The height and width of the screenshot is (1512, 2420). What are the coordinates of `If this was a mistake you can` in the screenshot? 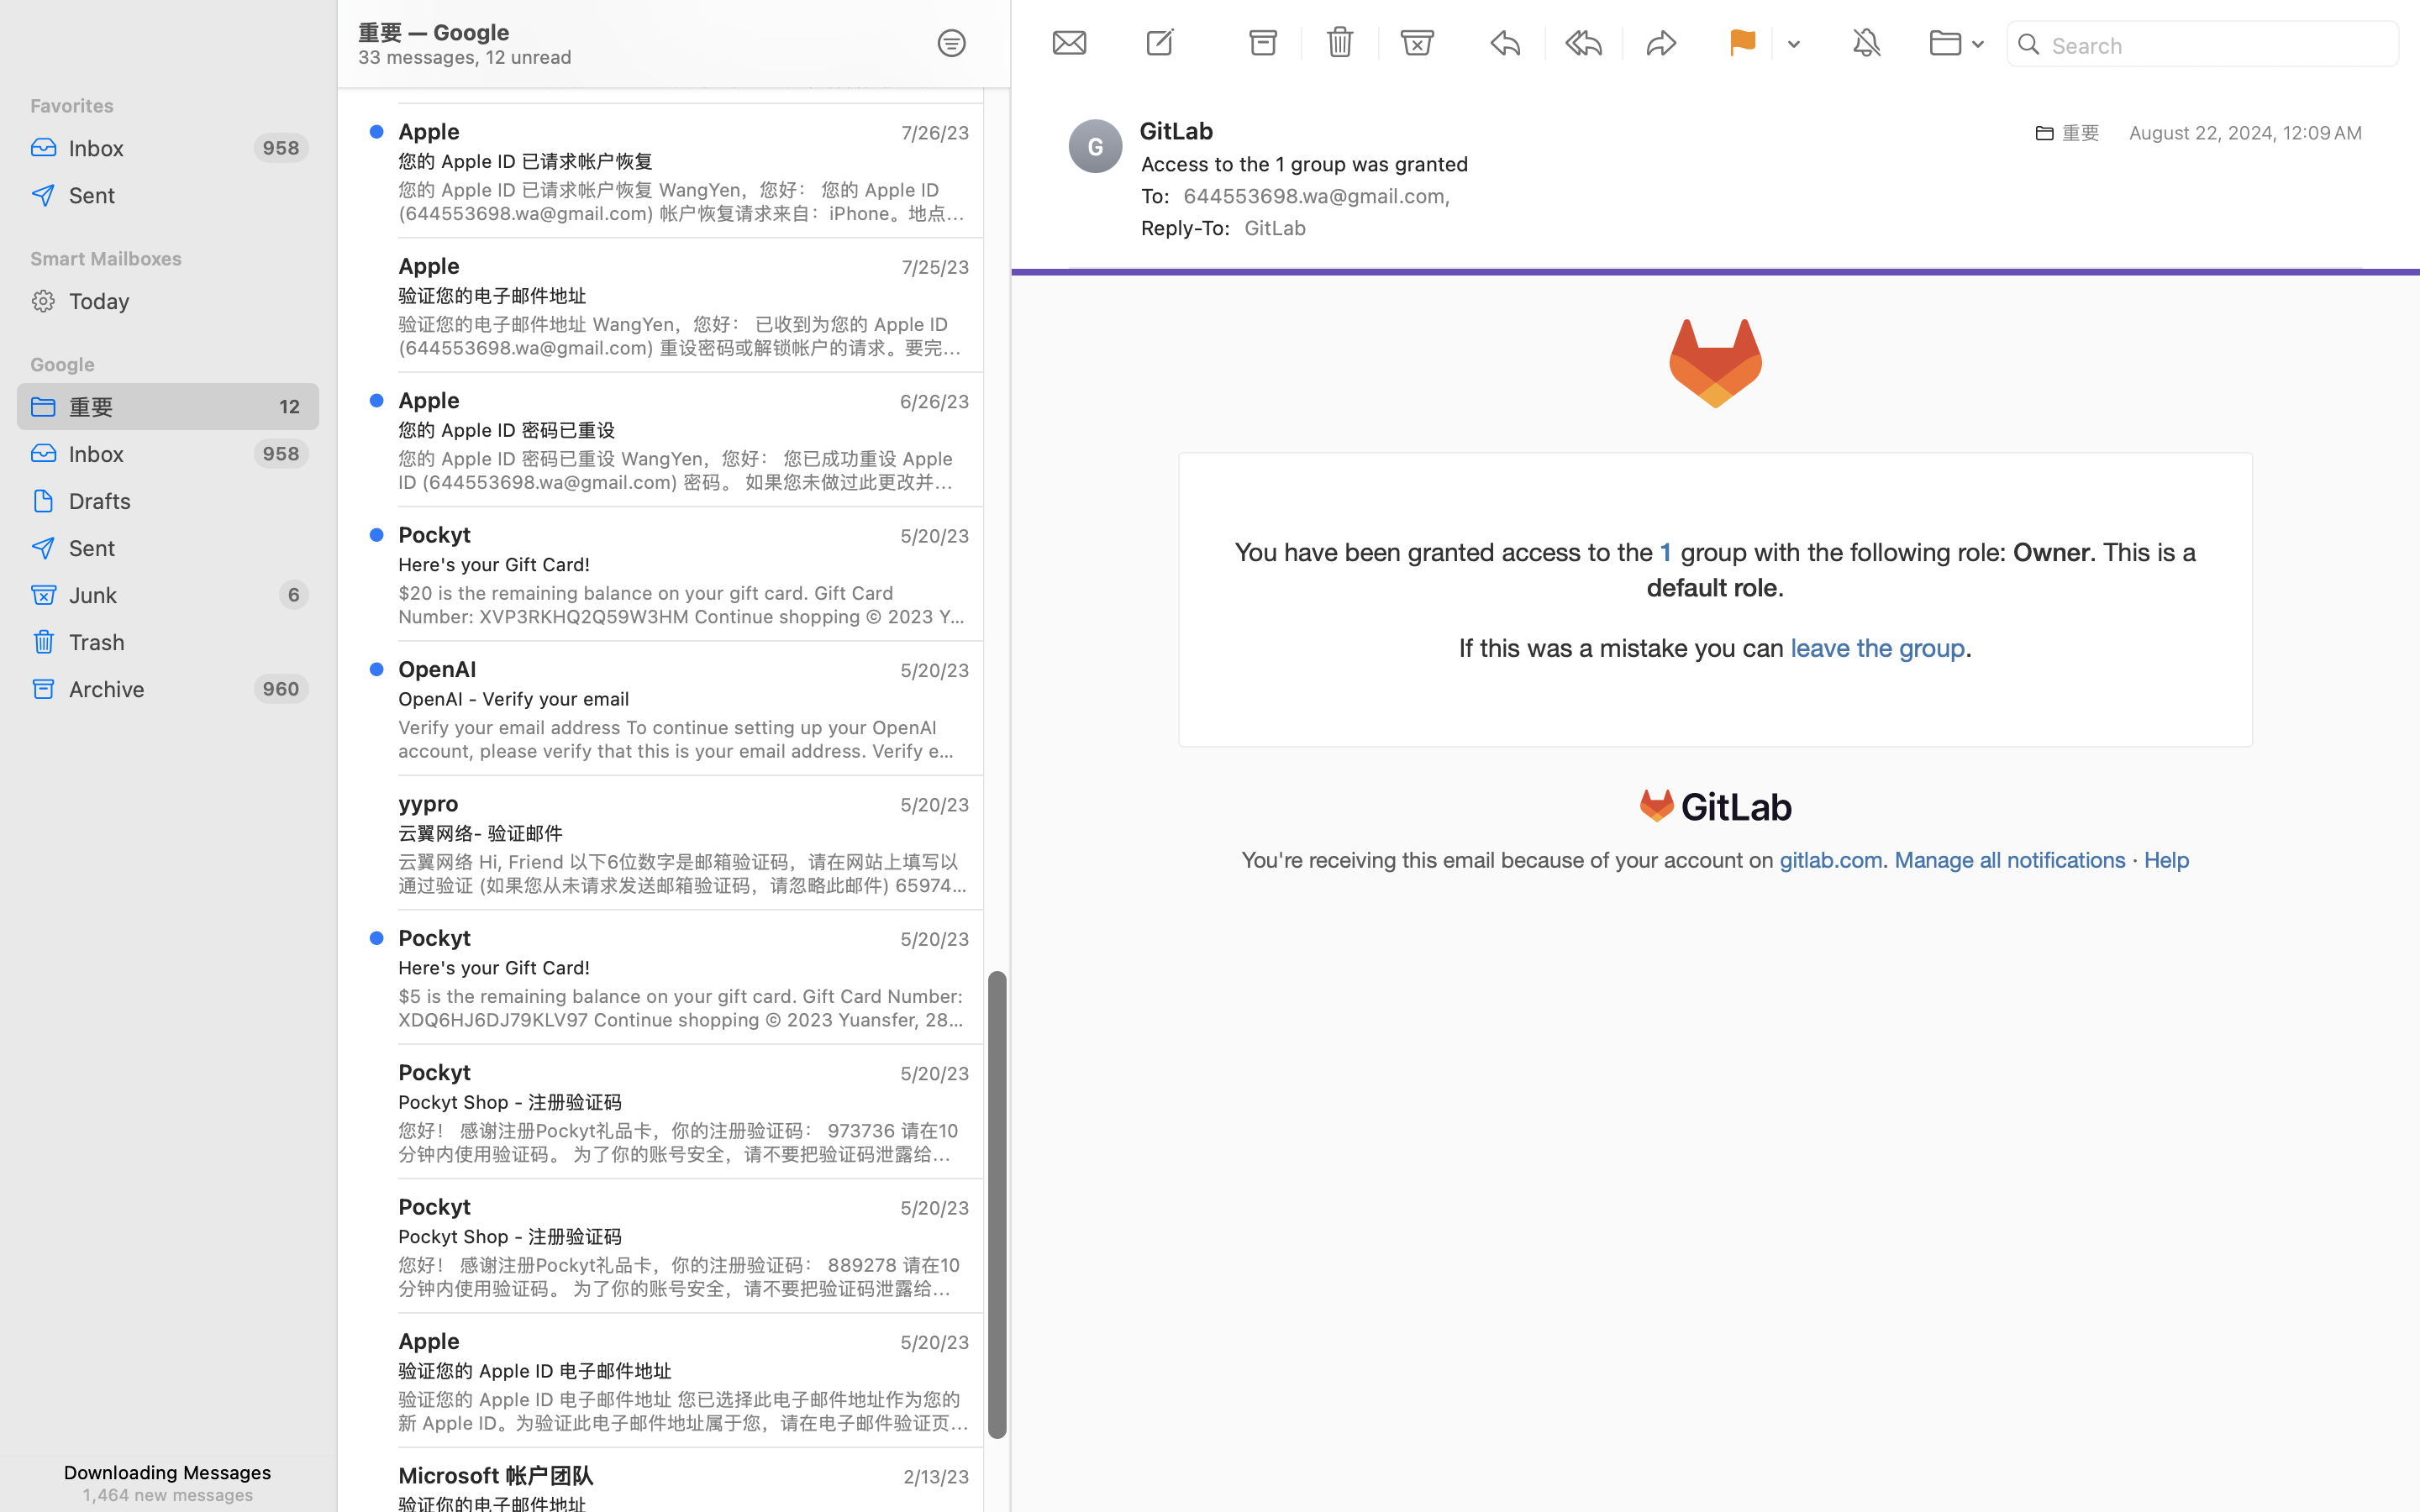 It's located at (1625, 648).